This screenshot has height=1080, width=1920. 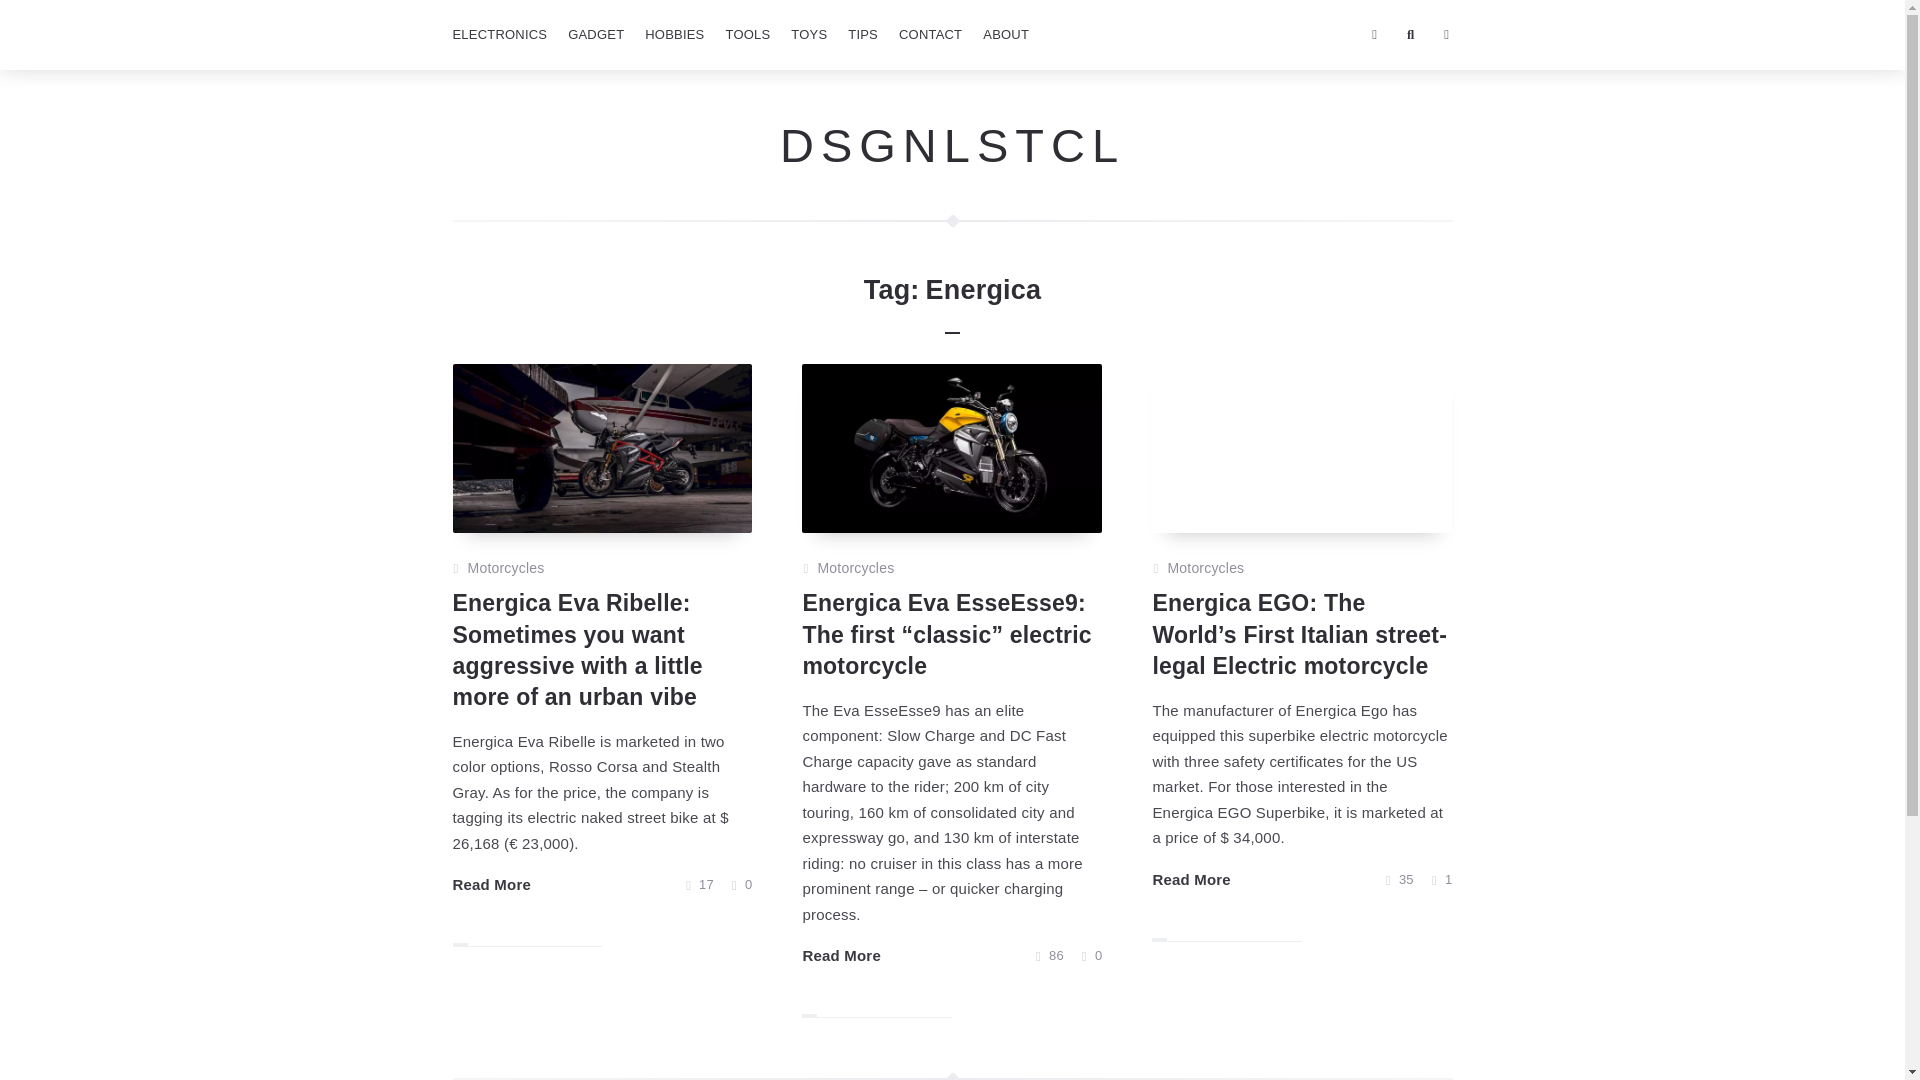 I want to click on ABOUT, so click(x=1006, y=35).